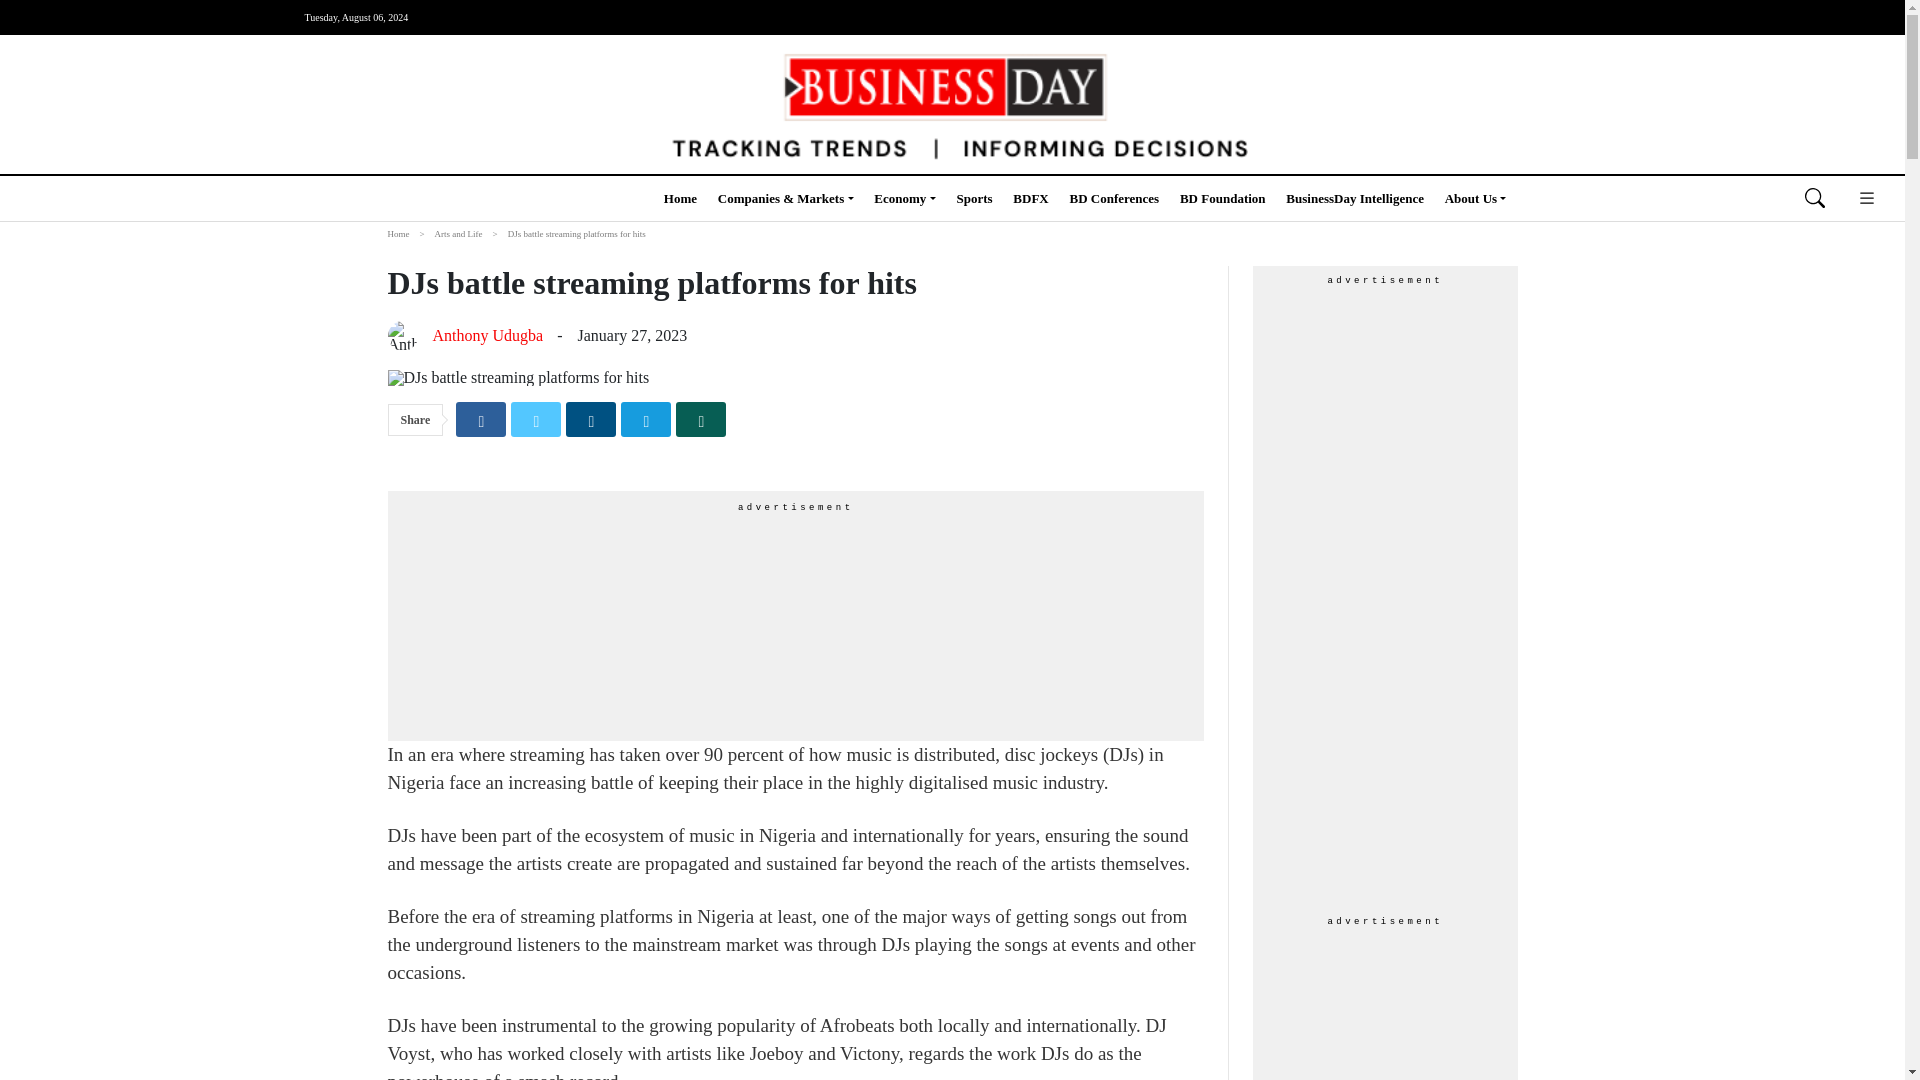 The height and width of the screenshot is (1080, 1920). I want to click on BusinessDay Intelligence, so click(1355, 198).